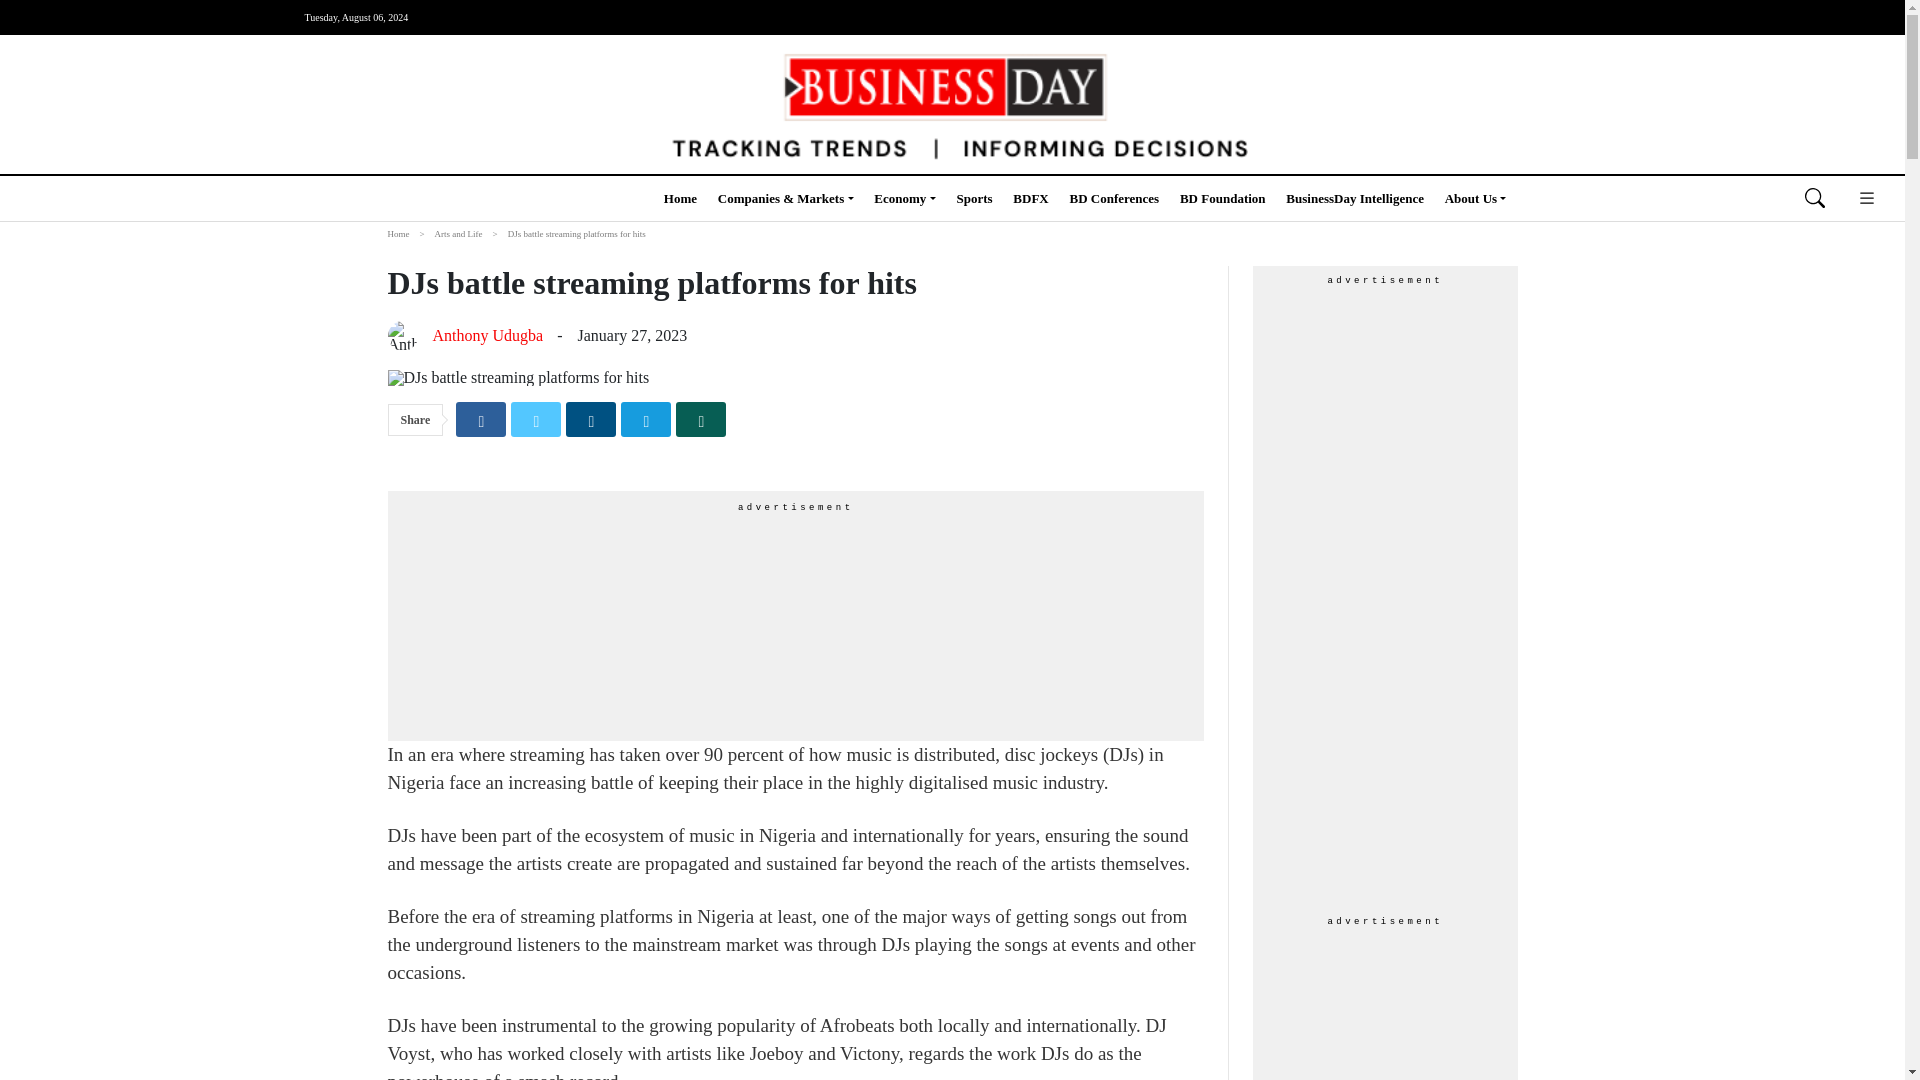 The height and width of the screenshot is (1080, 1920). I want to click on BusinessDay Intelligence, so click(1355, 198).